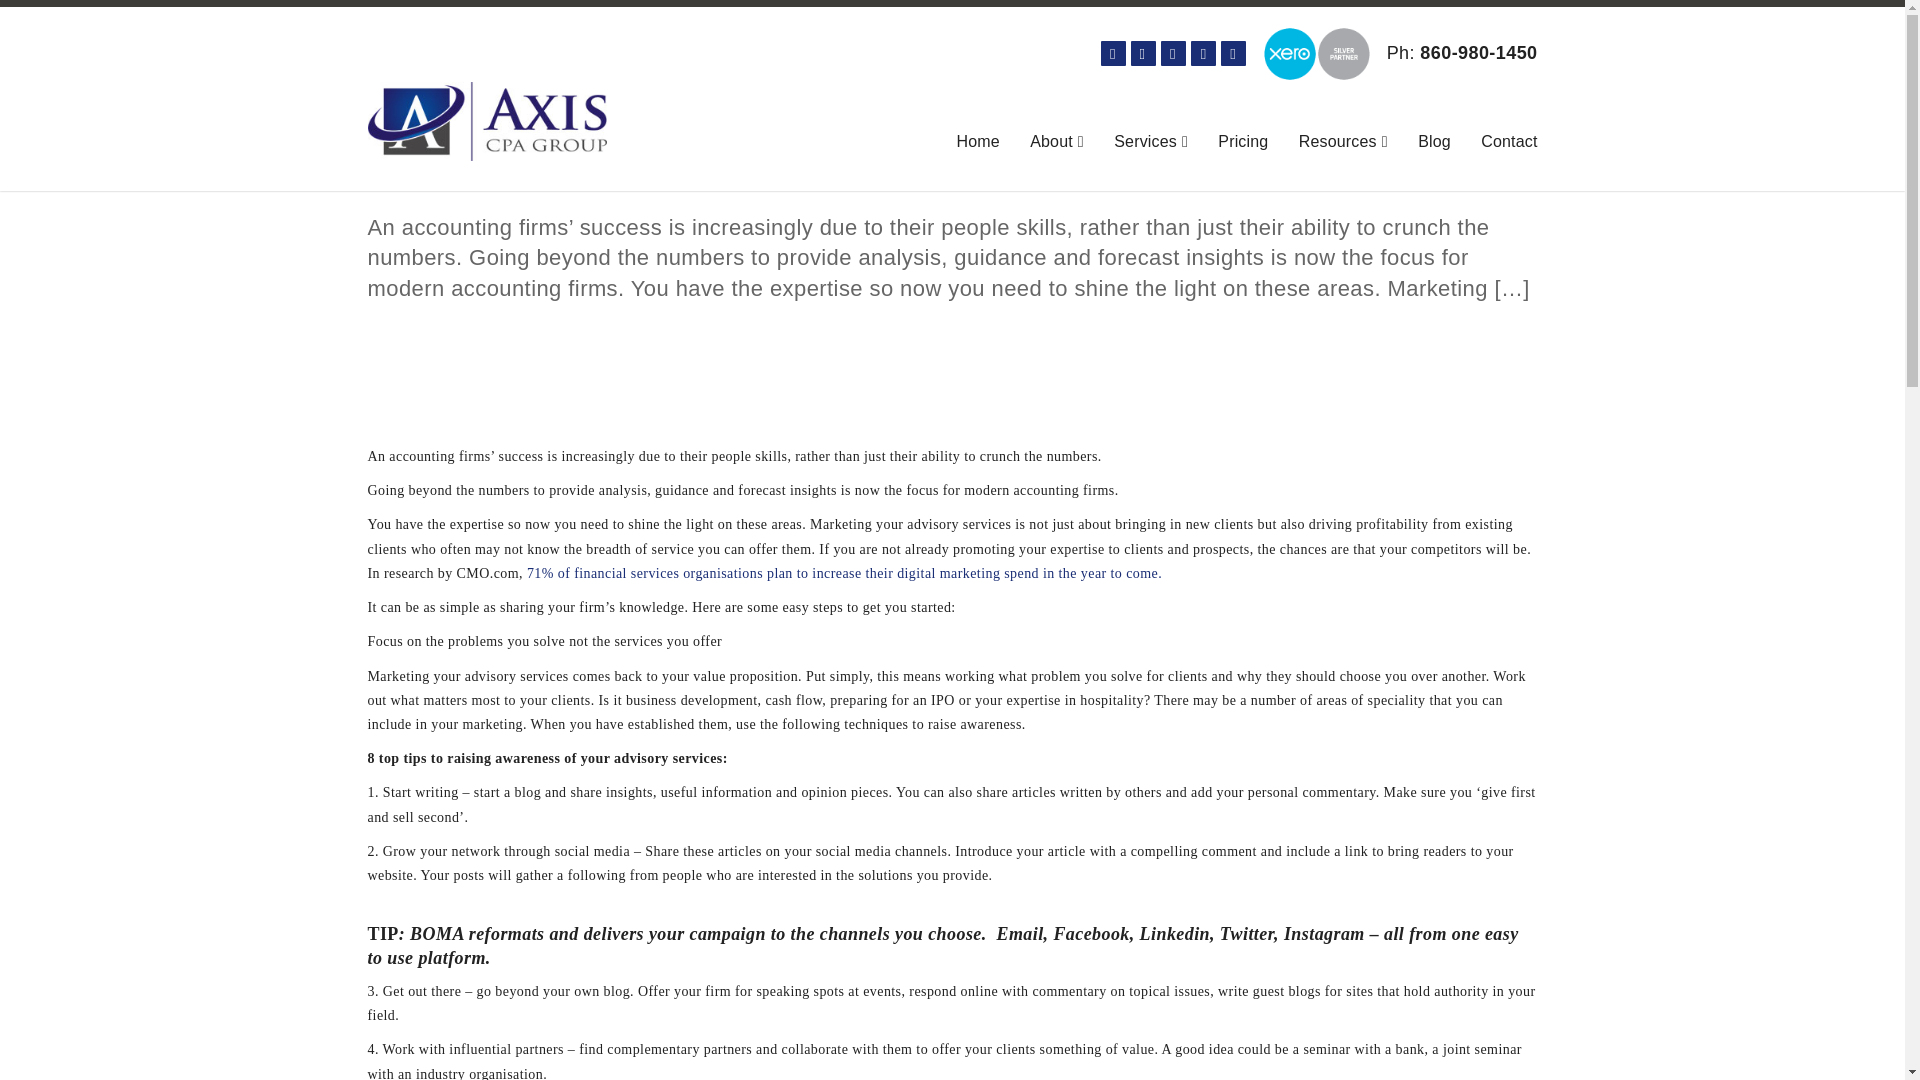 The height and width of the screenshot is (1080, 1920). What do you see at coordinates (1344, 142) in the screenshot?
I see `Resources` at bounding box center [1344, 142].